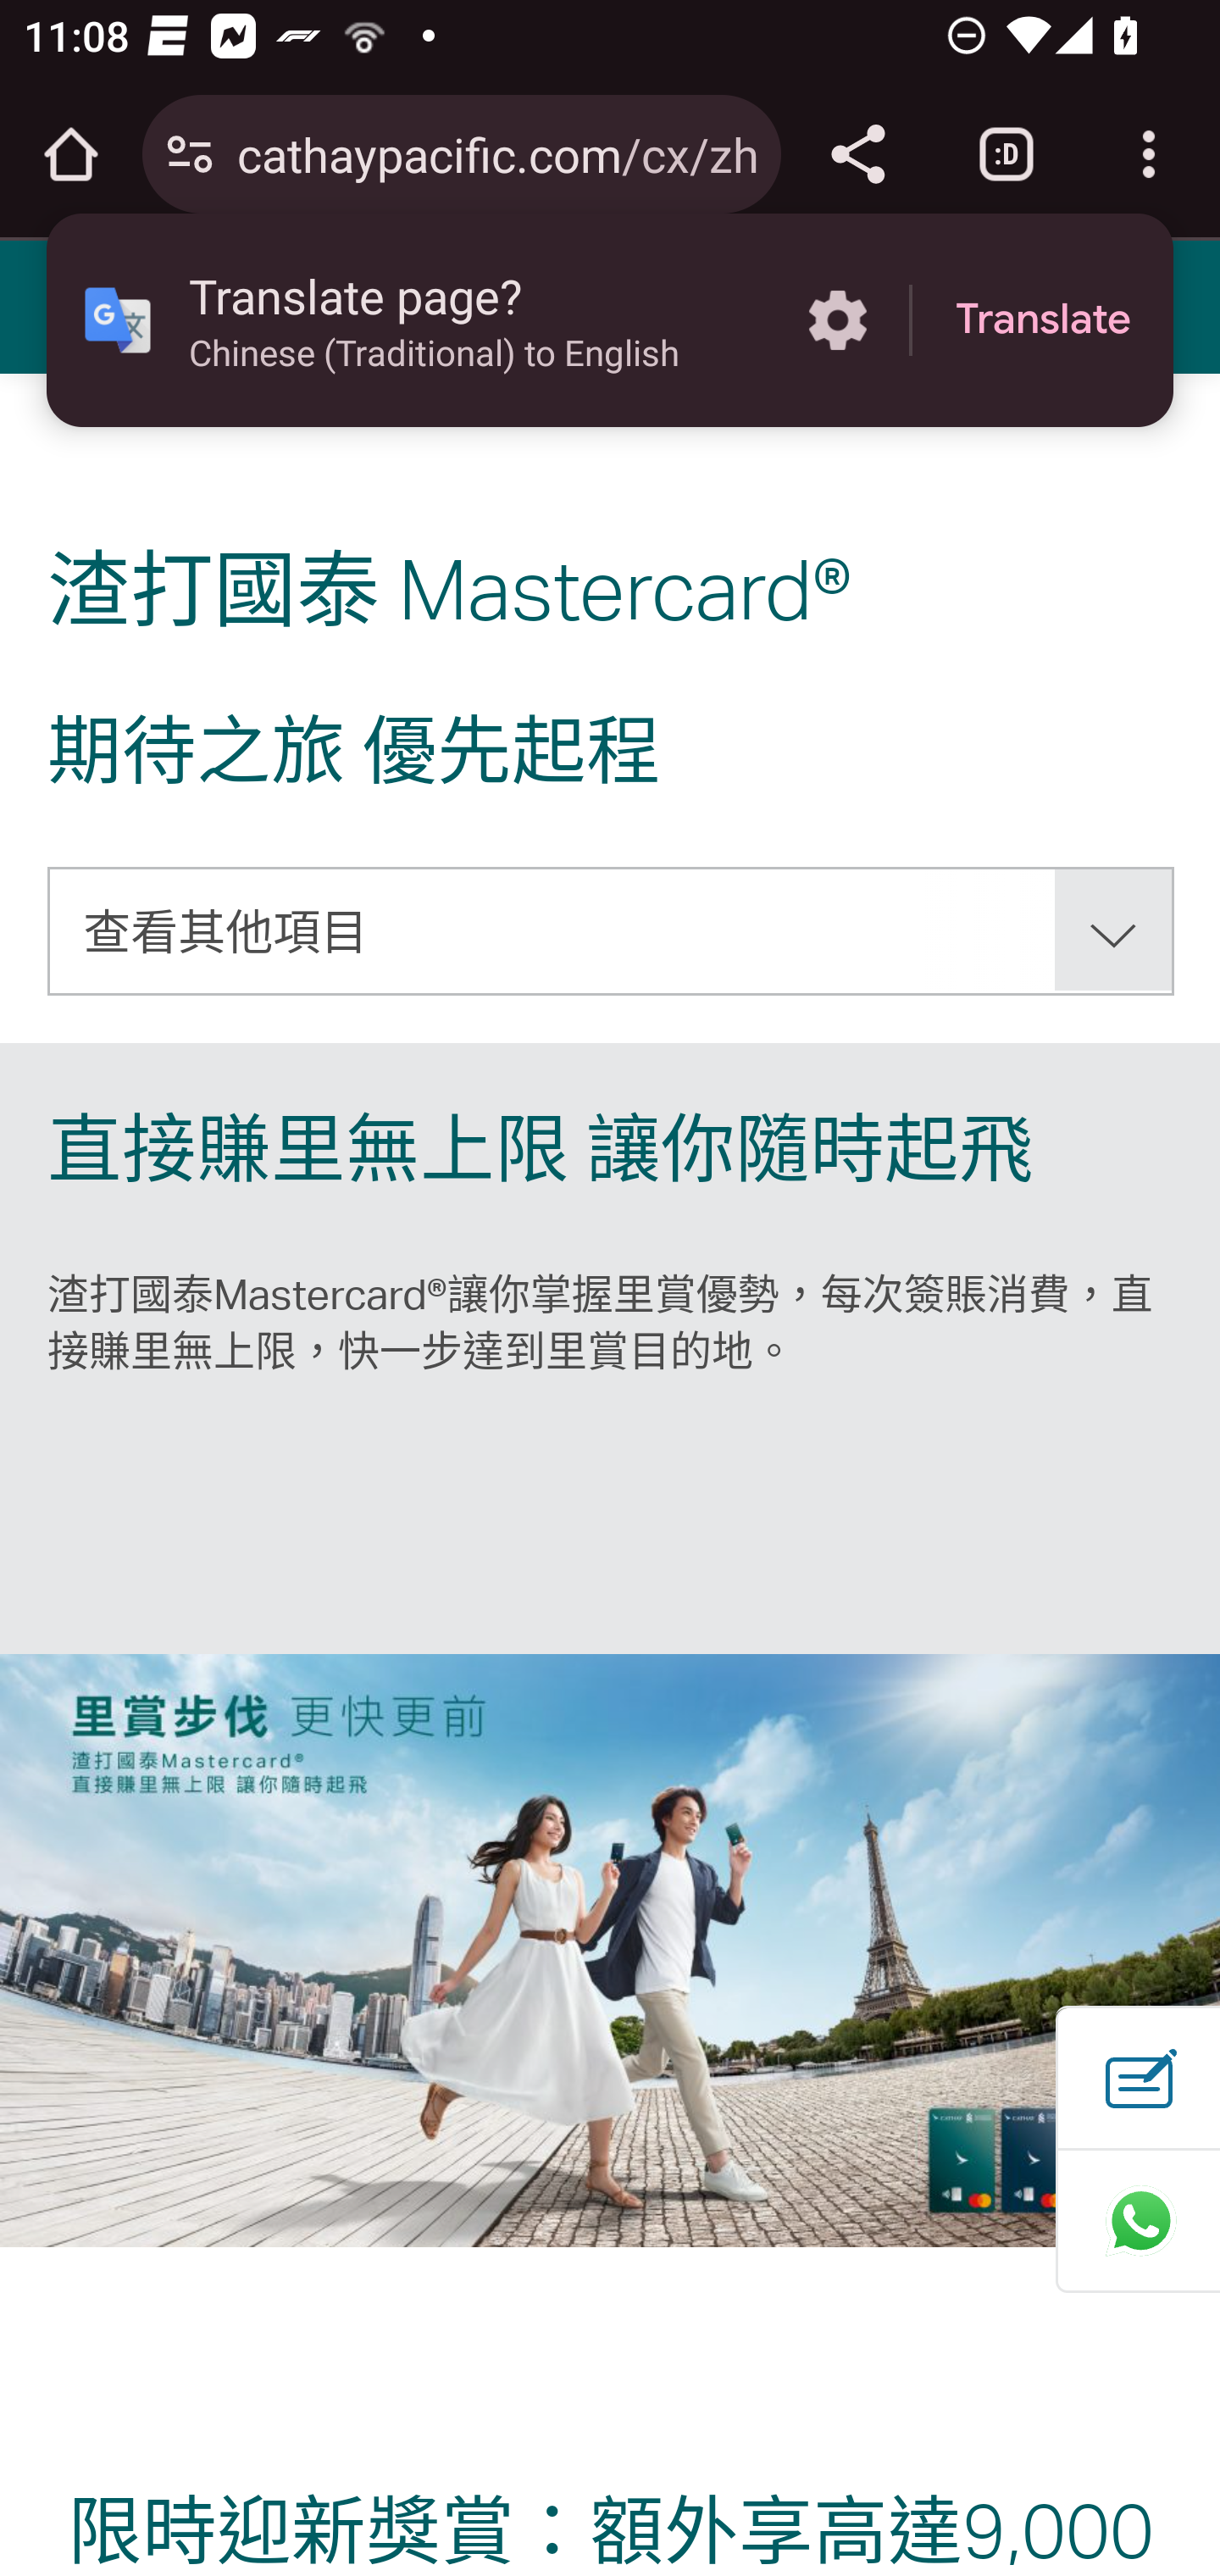  What do you see at coordinates (78, 306) in the screenshot?
I see `功能表` at bounding box center [78, 306].